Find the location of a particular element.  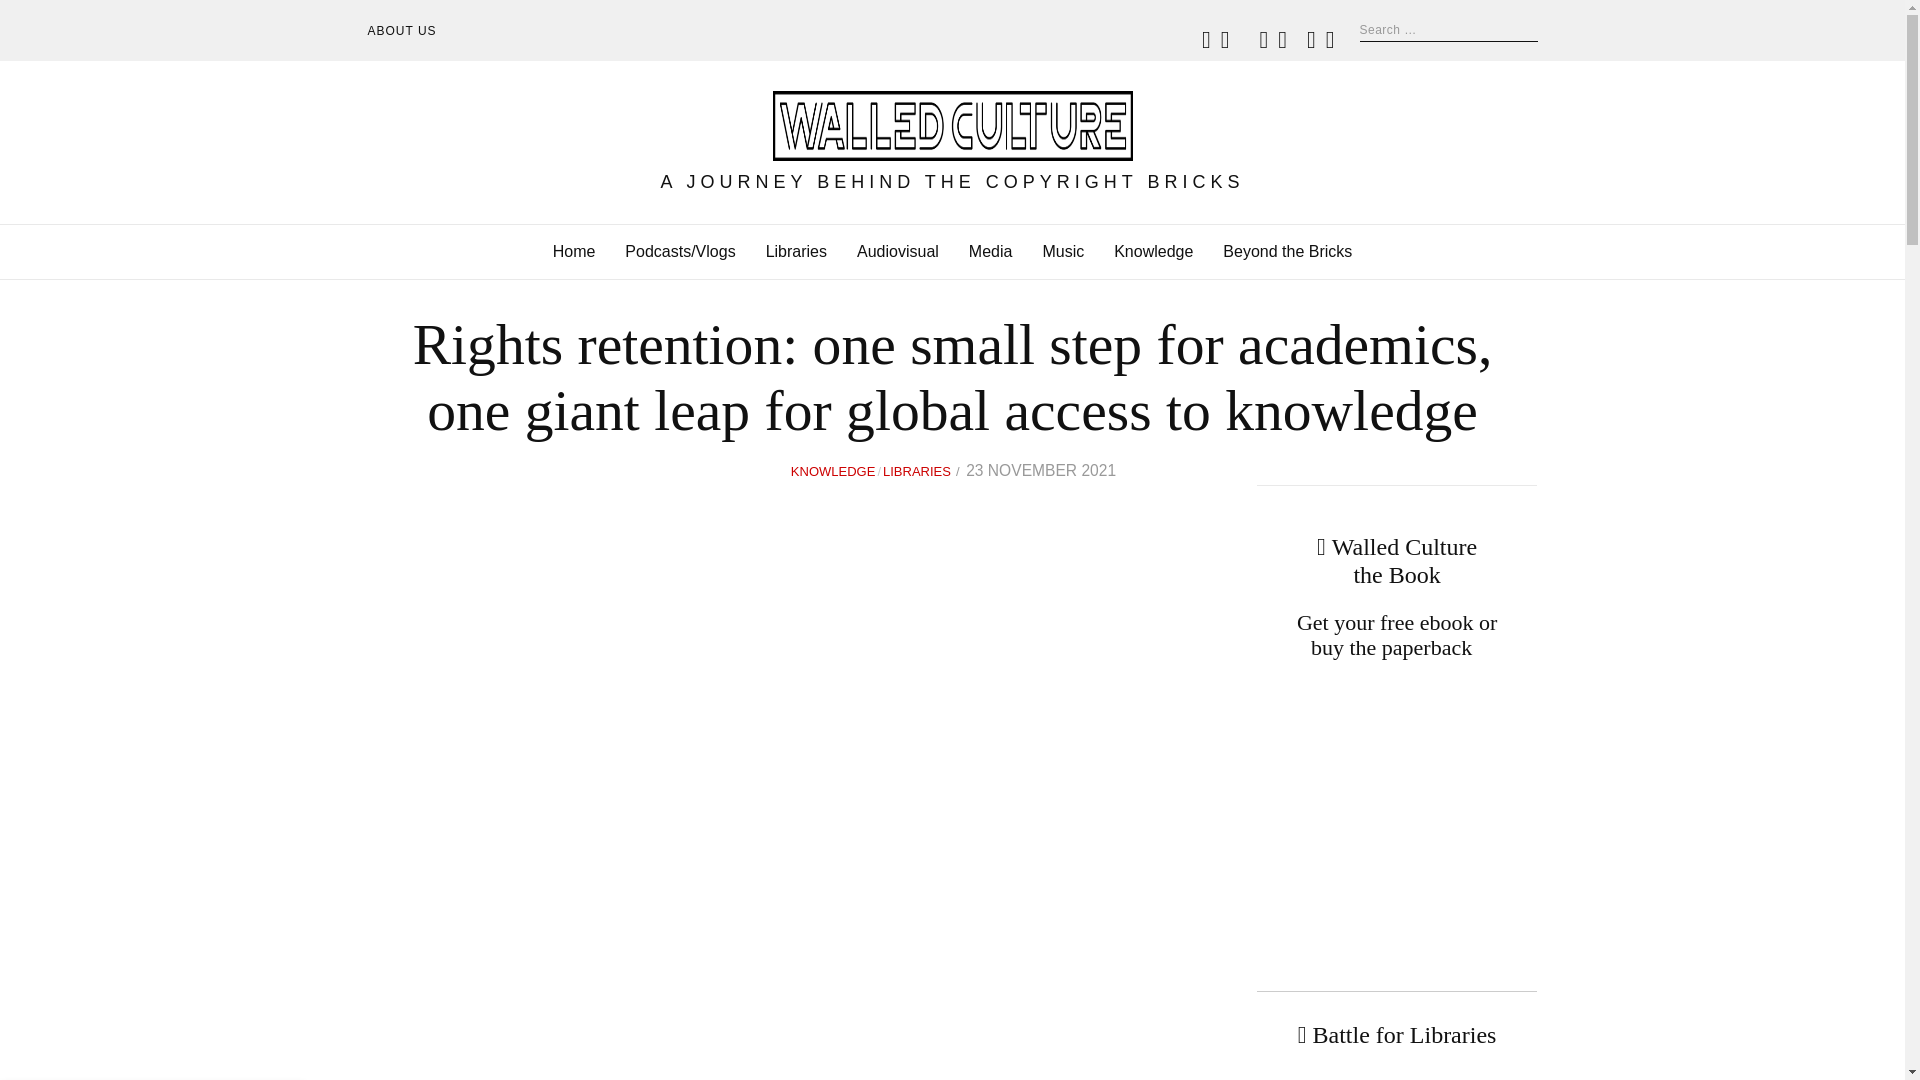

Beyond the Bricks is located at coordinates (1287, 251).